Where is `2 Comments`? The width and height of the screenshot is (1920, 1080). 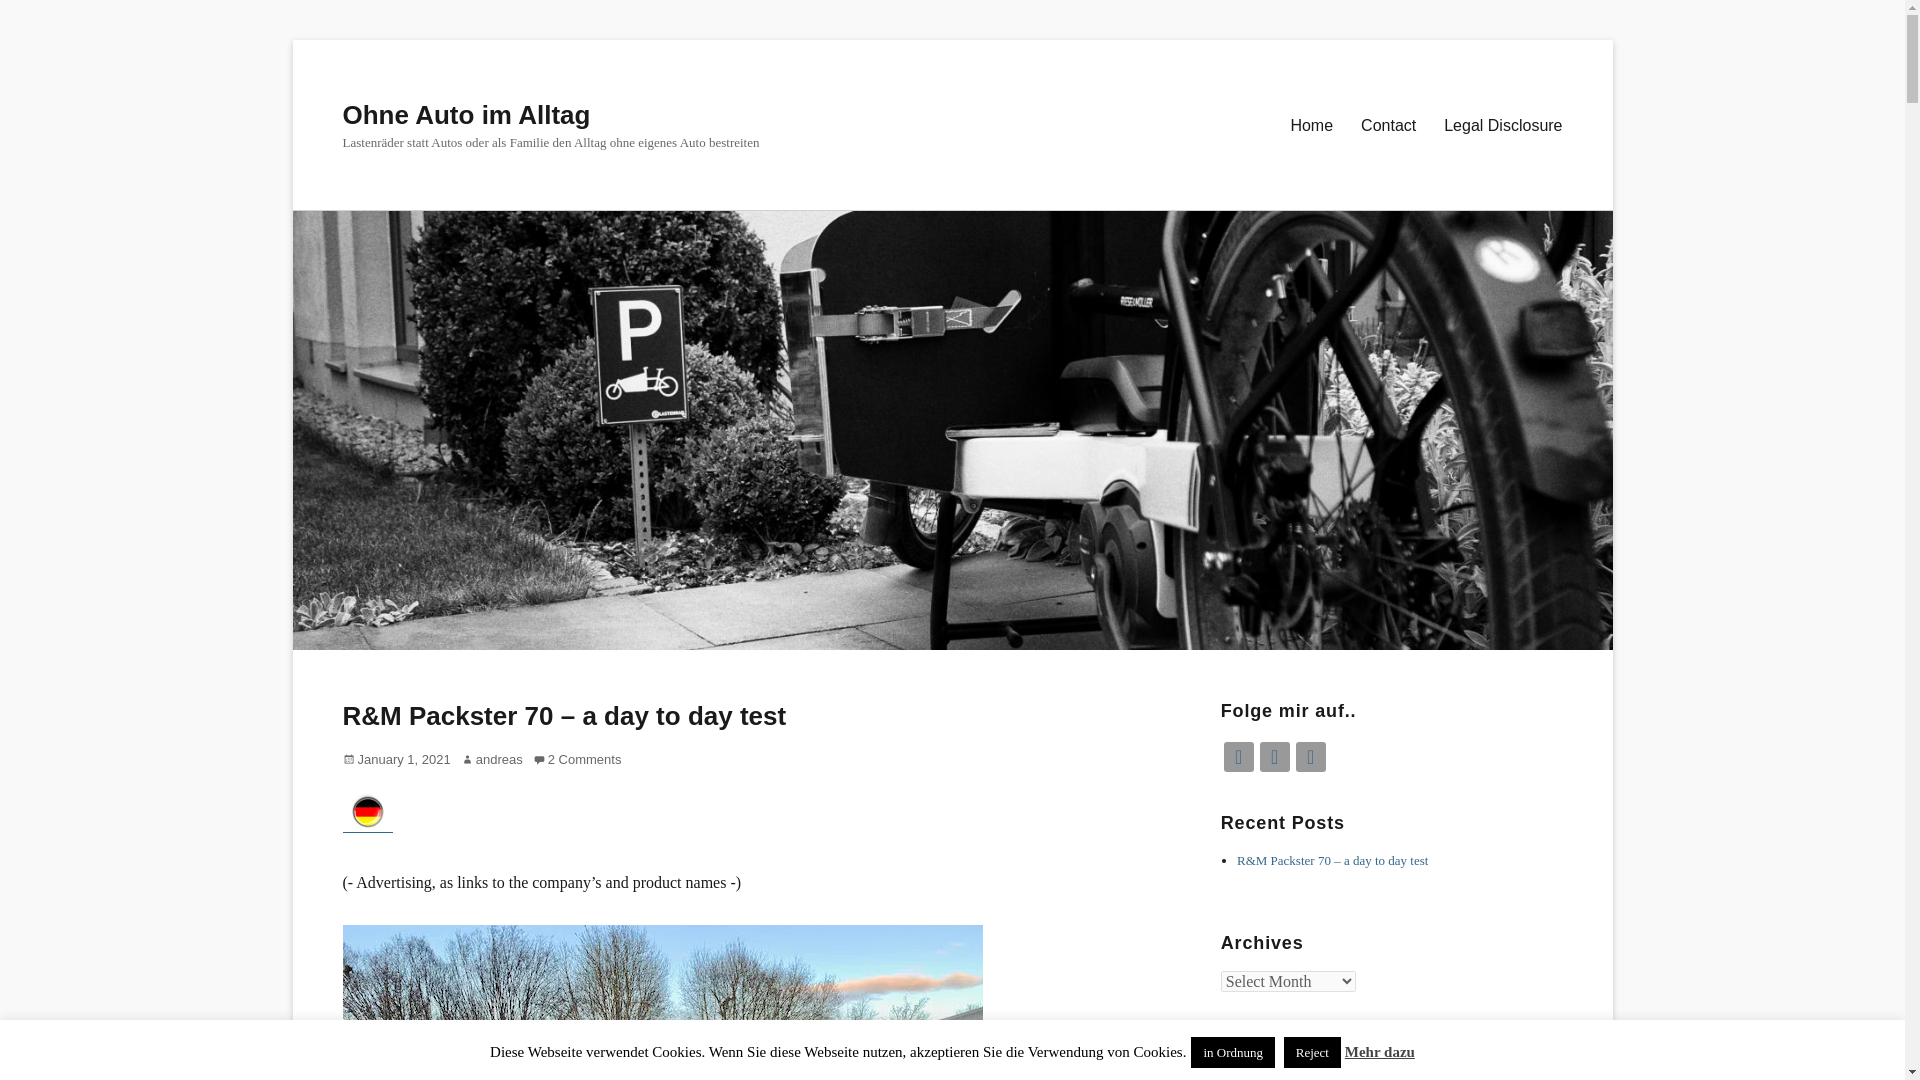 2 Comments is located at coordinates (578, 758).